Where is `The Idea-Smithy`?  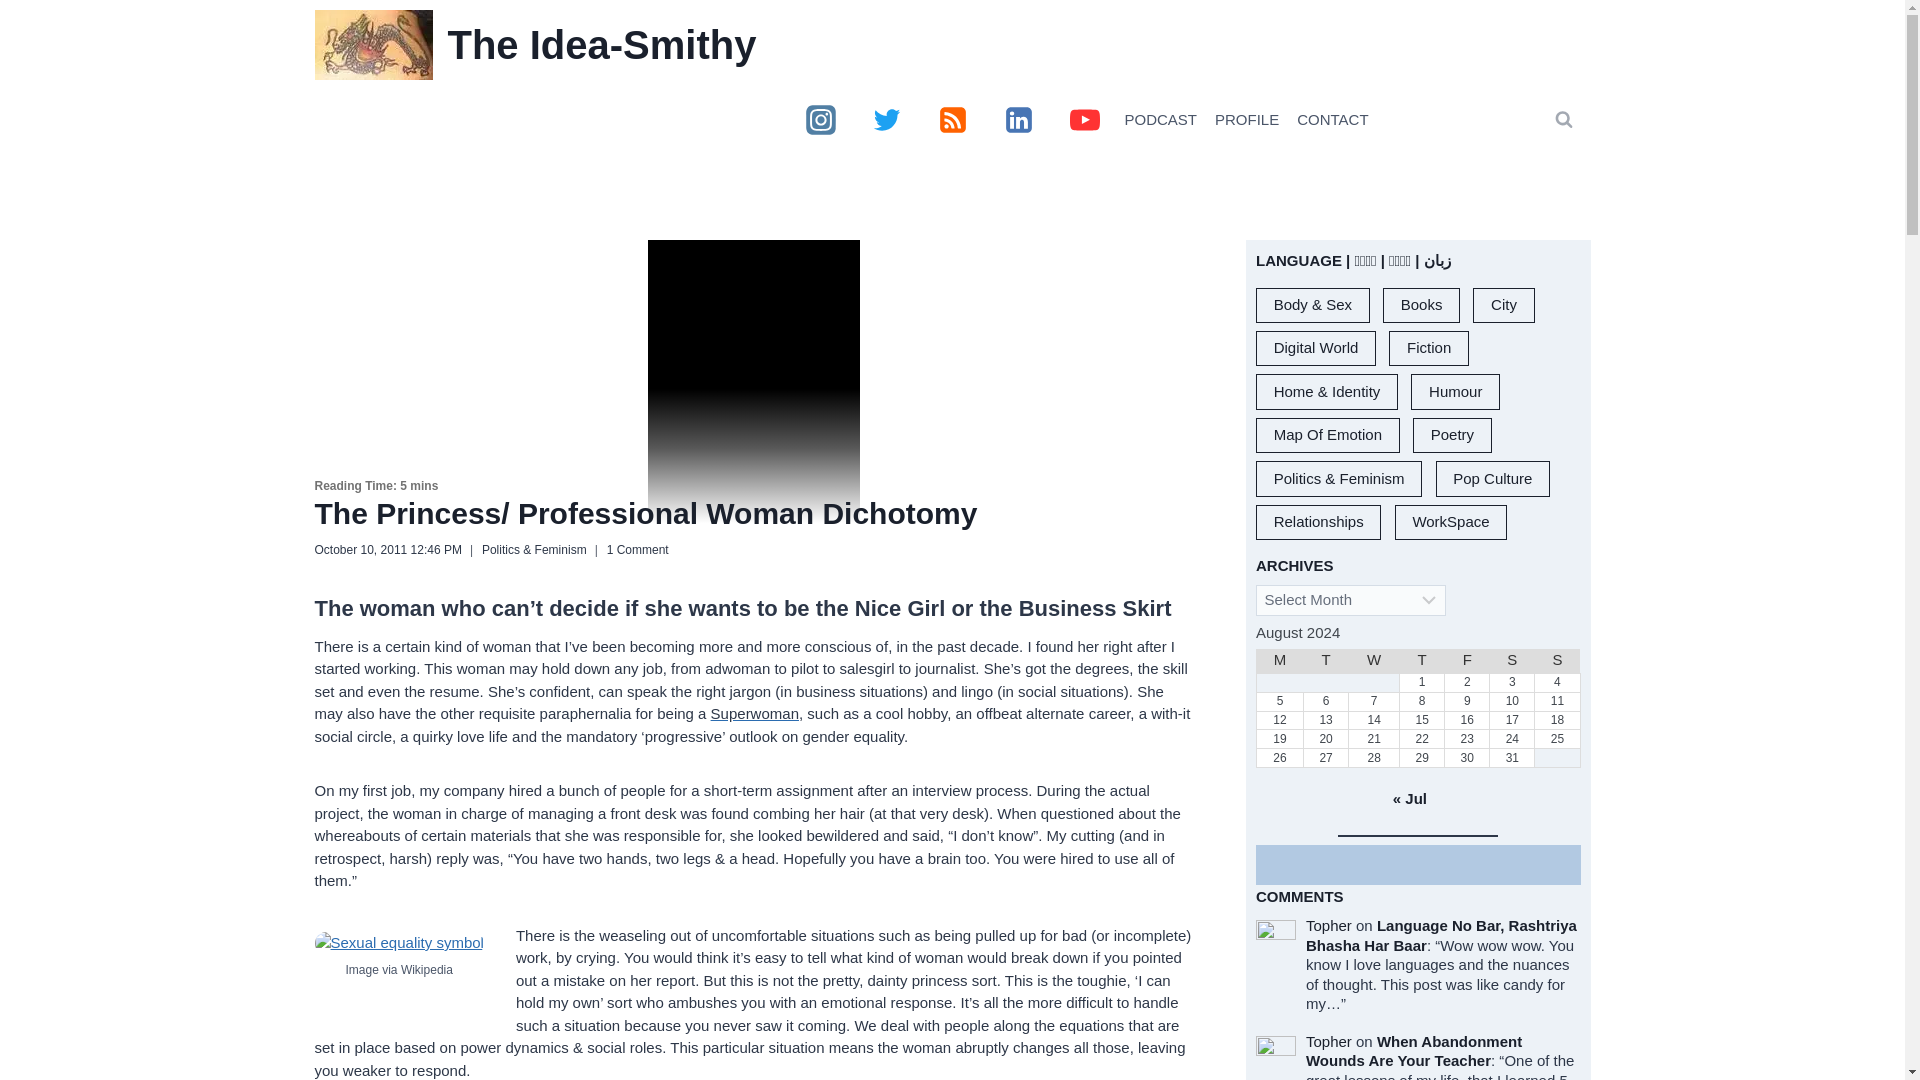 The Idea-Smithy is located at coordinates (535, 44).